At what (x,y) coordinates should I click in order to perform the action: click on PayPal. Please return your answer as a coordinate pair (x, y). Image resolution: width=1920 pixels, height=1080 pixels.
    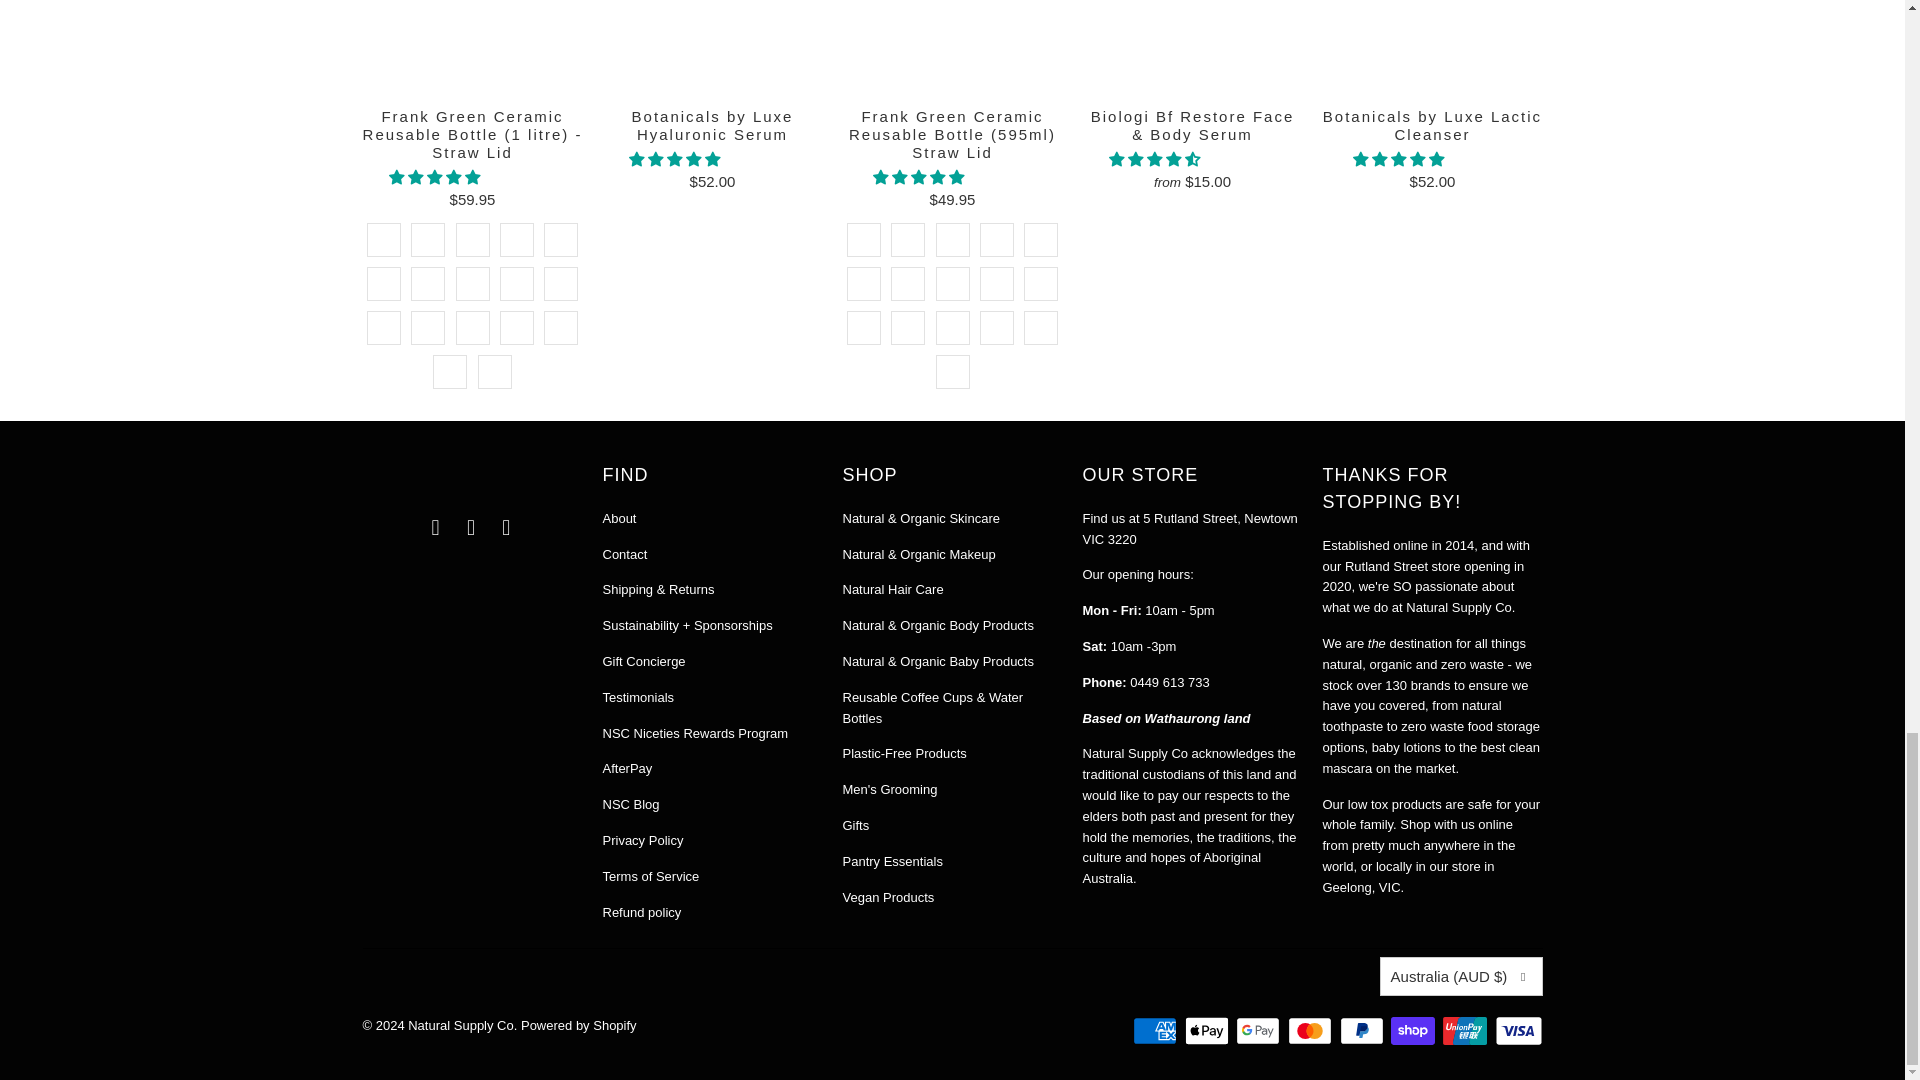
    Looking at the image, I should click on (1364, 1031).